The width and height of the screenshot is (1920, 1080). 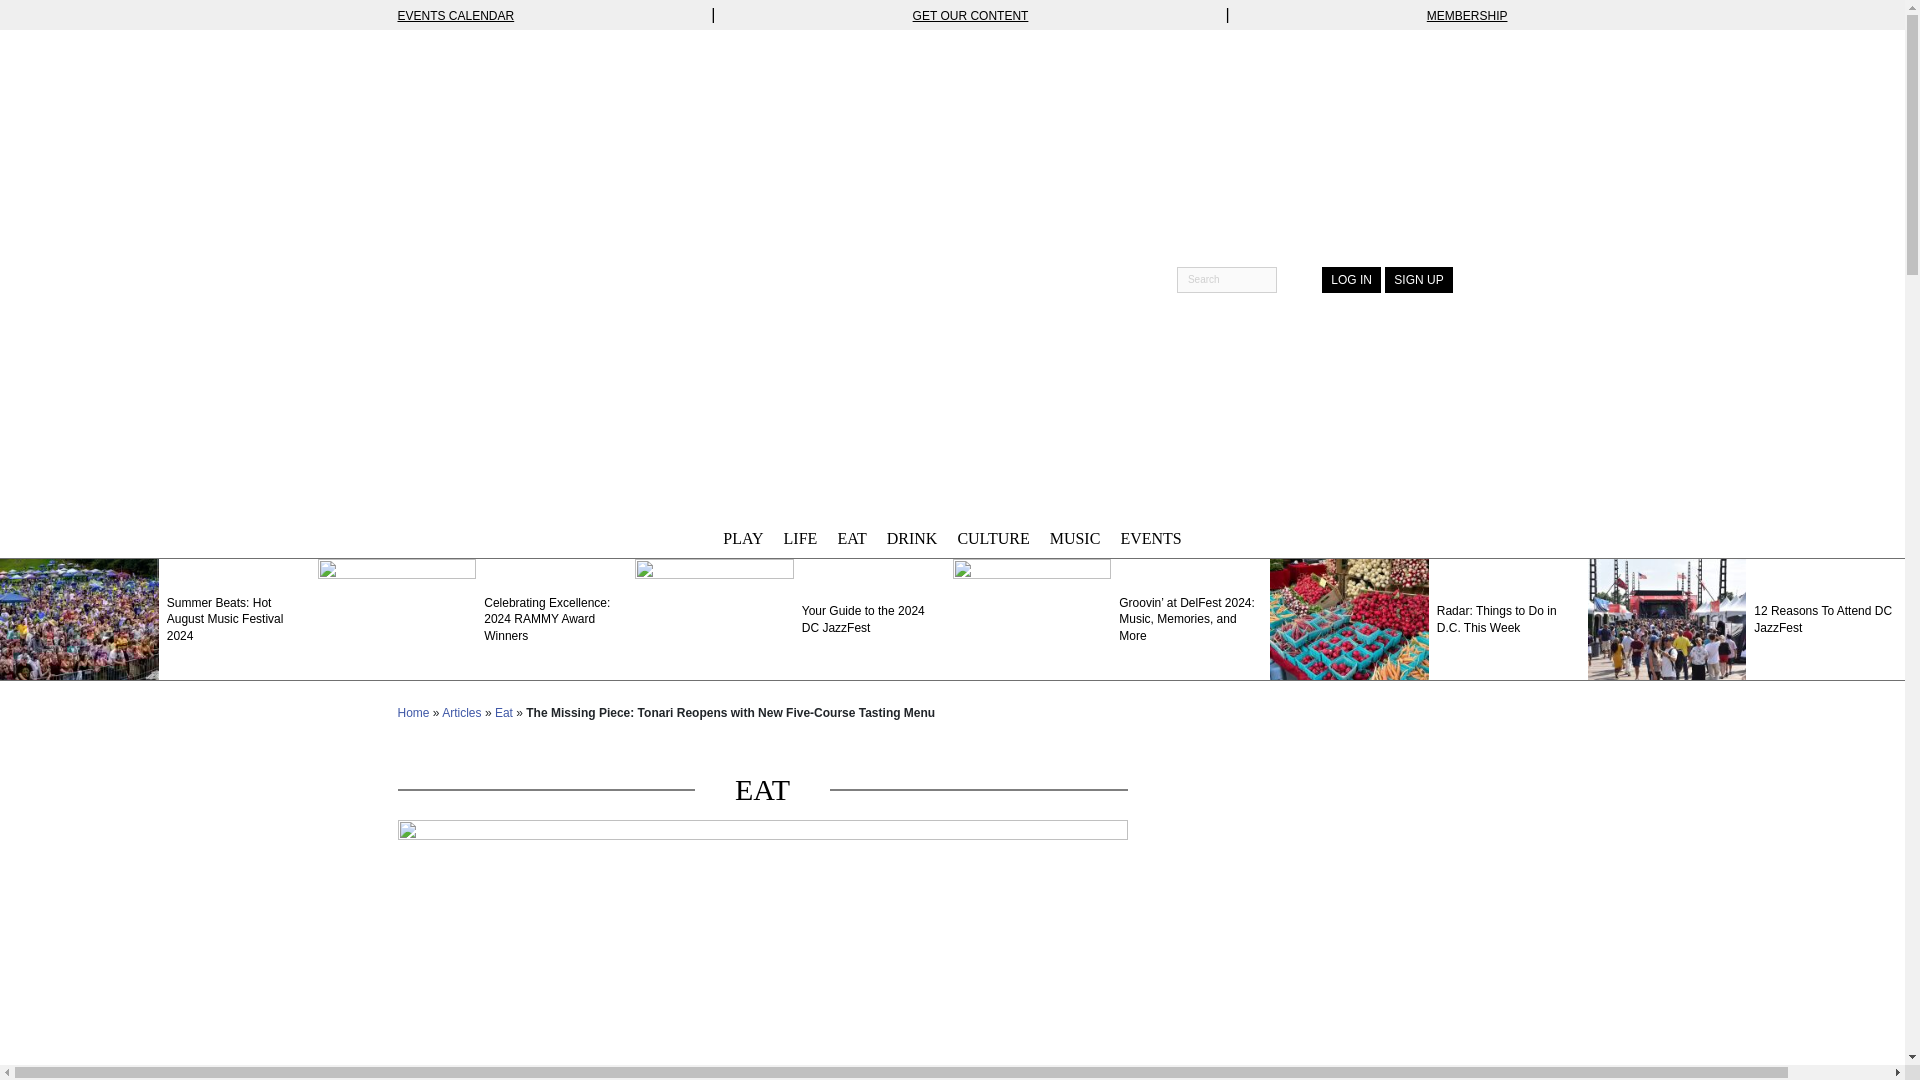 What do you see at coordinates (456, 15) in the screenshot?
I see `EVENTS CALENDAR` at bounding box center [456, 15].